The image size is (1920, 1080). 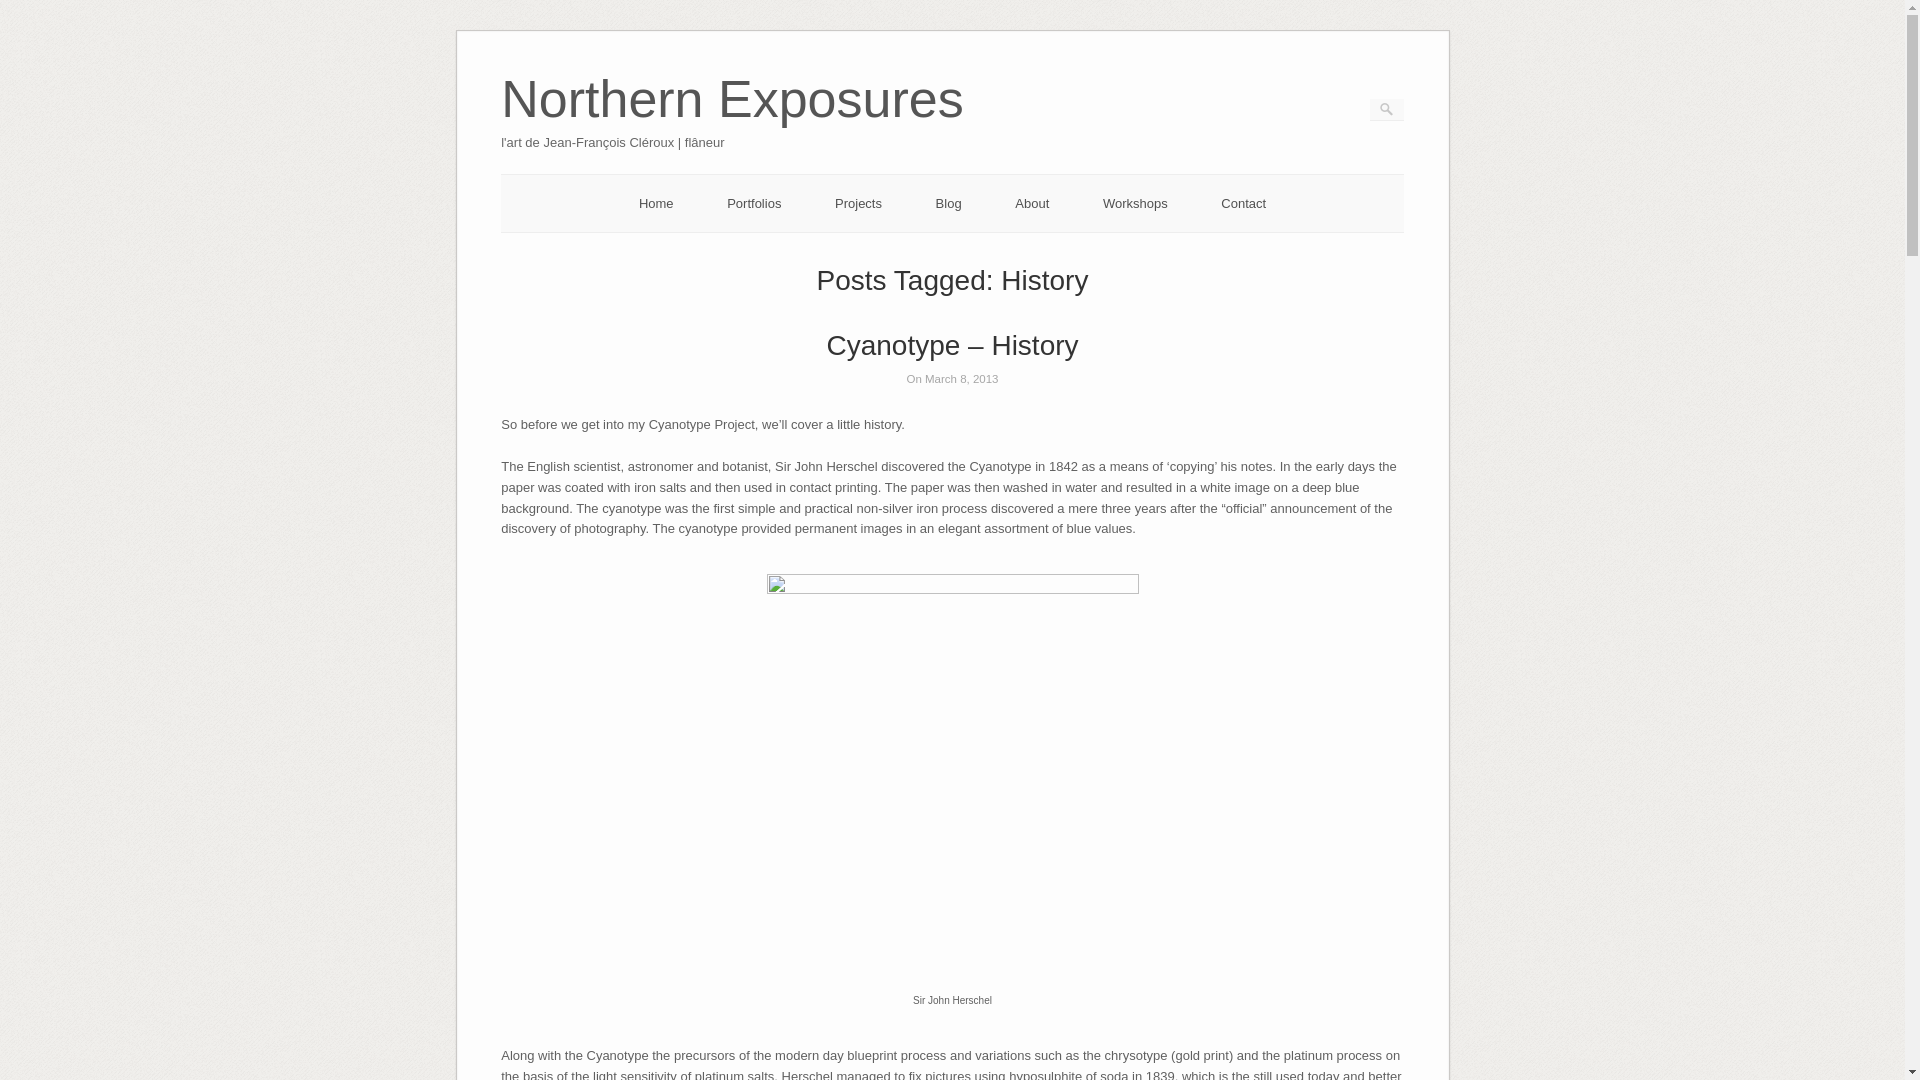 I want to click on About, so click(x=1032, y=202).